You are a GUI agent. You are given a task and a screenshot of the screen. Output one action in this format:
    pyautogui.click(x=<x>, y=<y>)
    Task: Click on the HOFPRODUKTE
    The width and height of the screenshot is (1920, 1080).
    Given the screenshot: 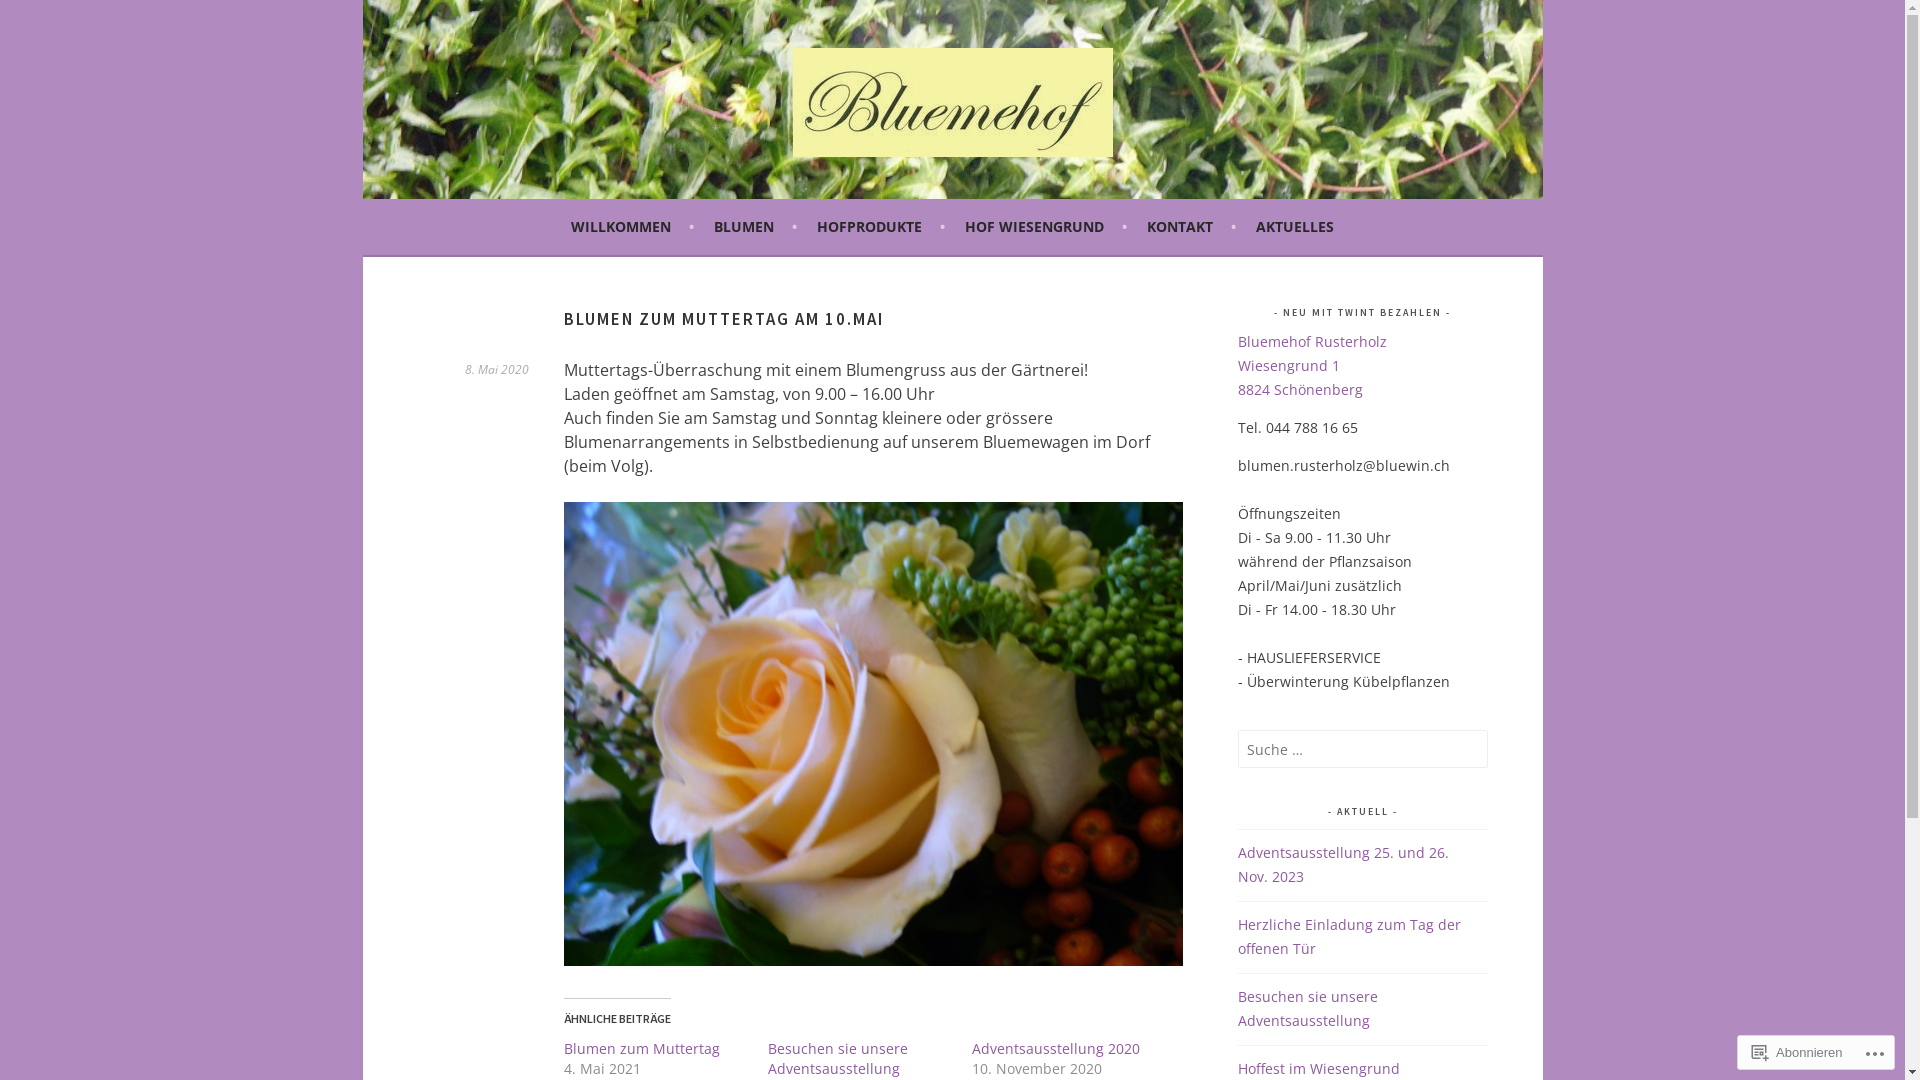 What is the action you would take?
    pyautogui.click(x=881, y=227)
    